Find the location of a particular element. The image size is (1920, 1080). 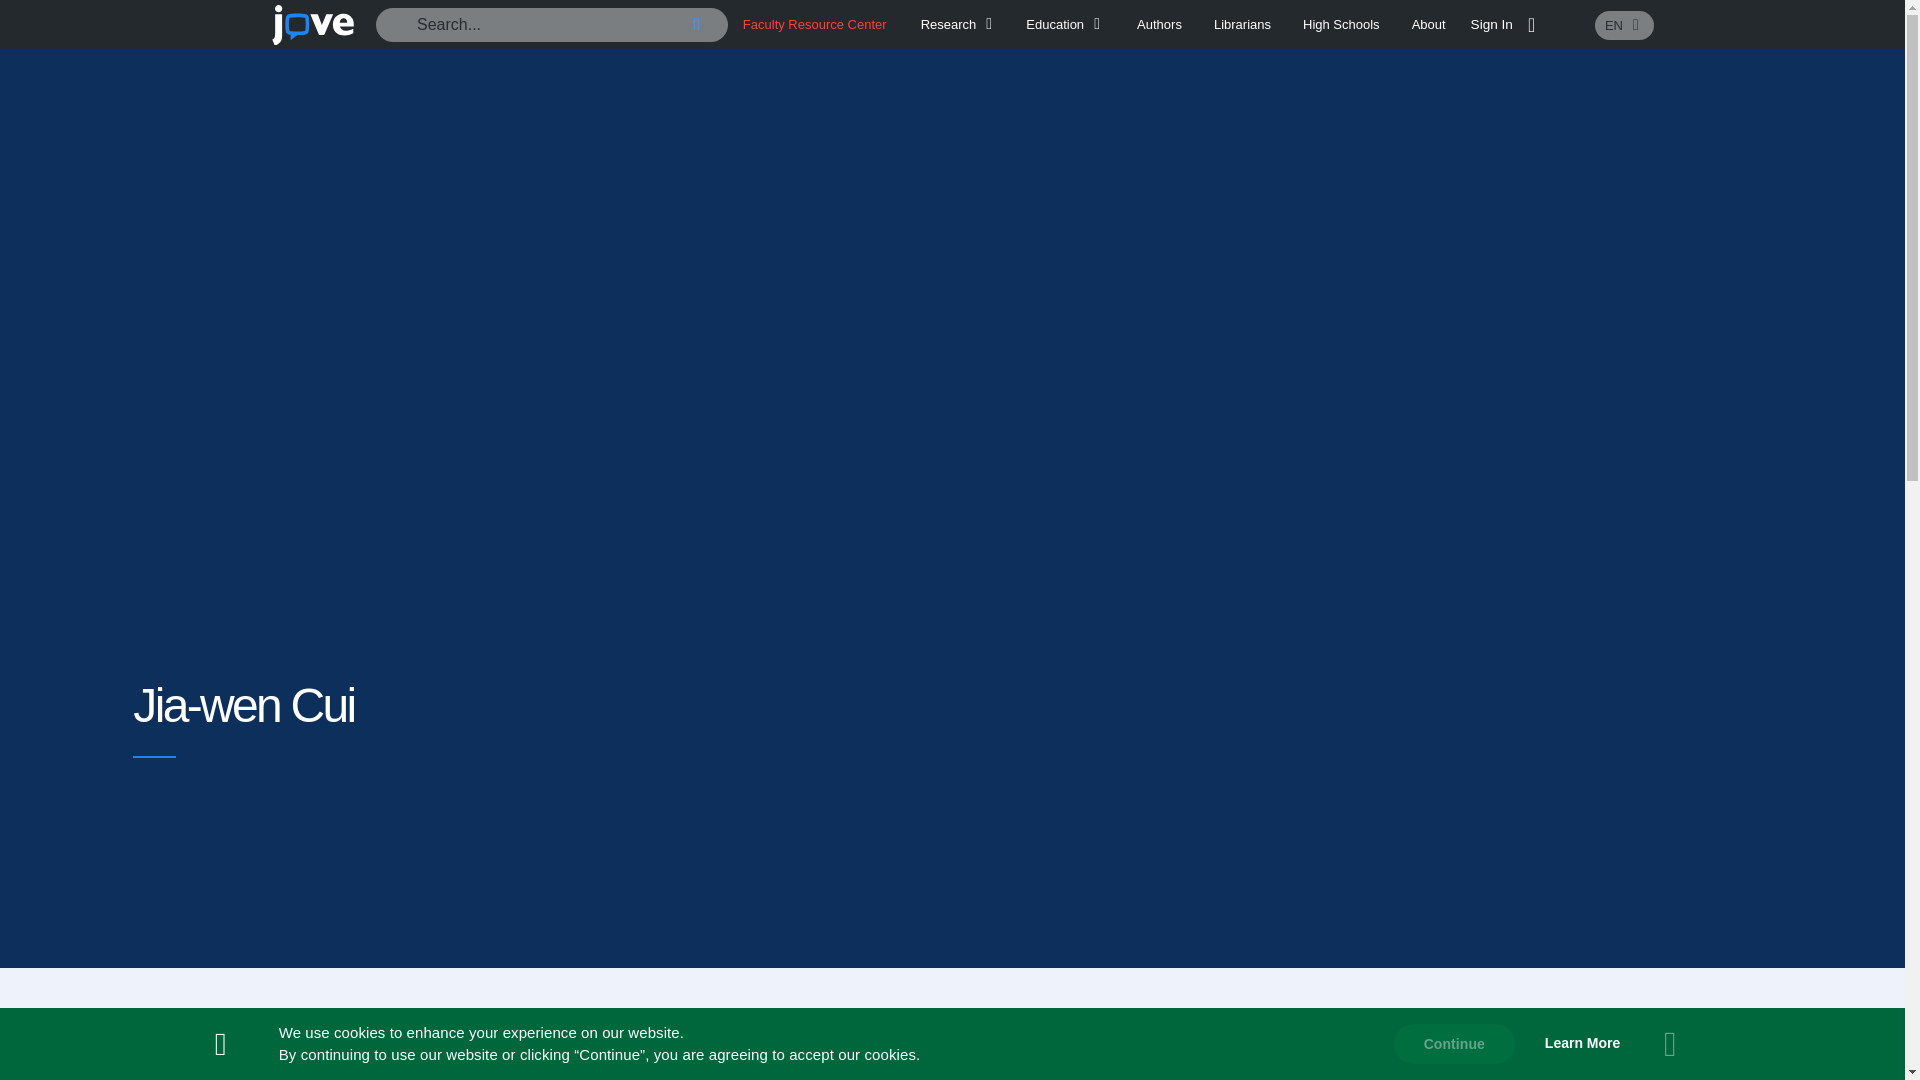

EN is located at coordinates (1624, 24).